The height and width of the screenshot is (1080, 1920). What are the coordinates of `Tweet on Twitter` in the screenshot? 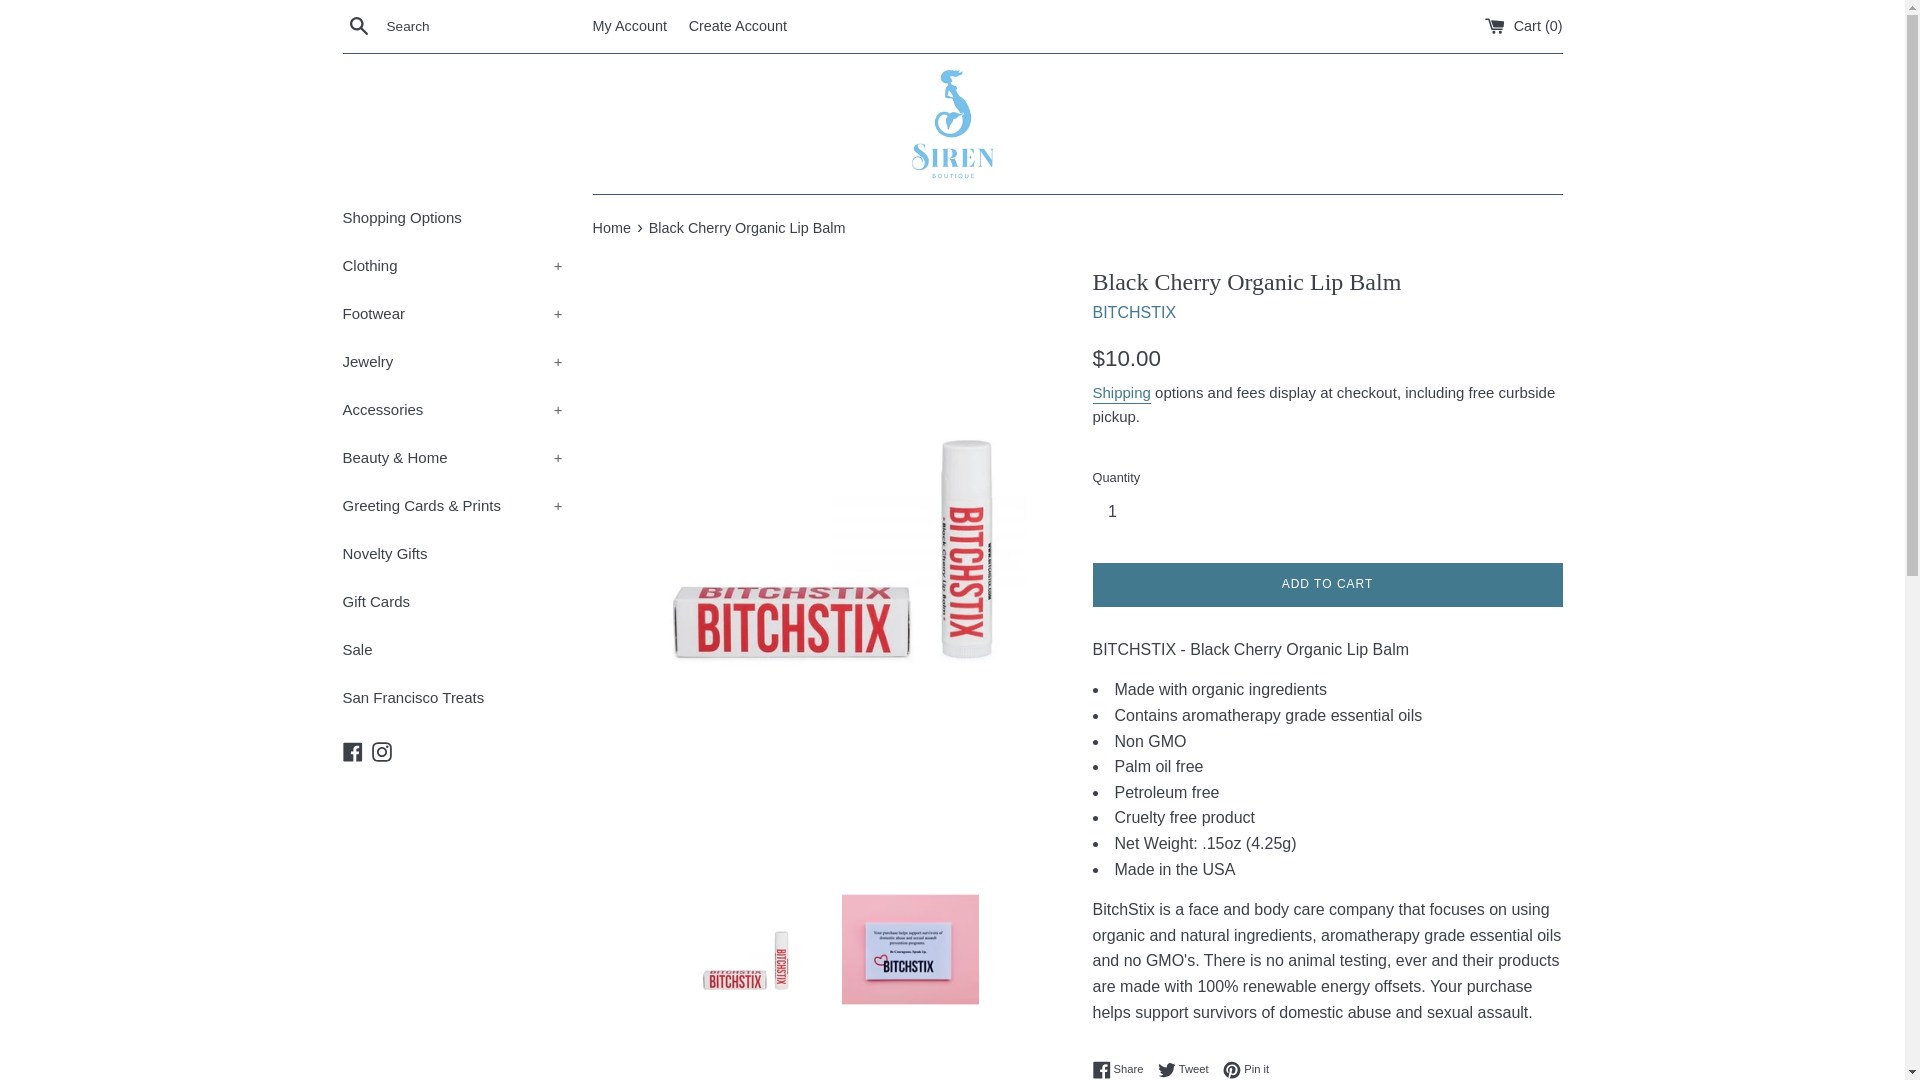 It's located at (1188, 1069).